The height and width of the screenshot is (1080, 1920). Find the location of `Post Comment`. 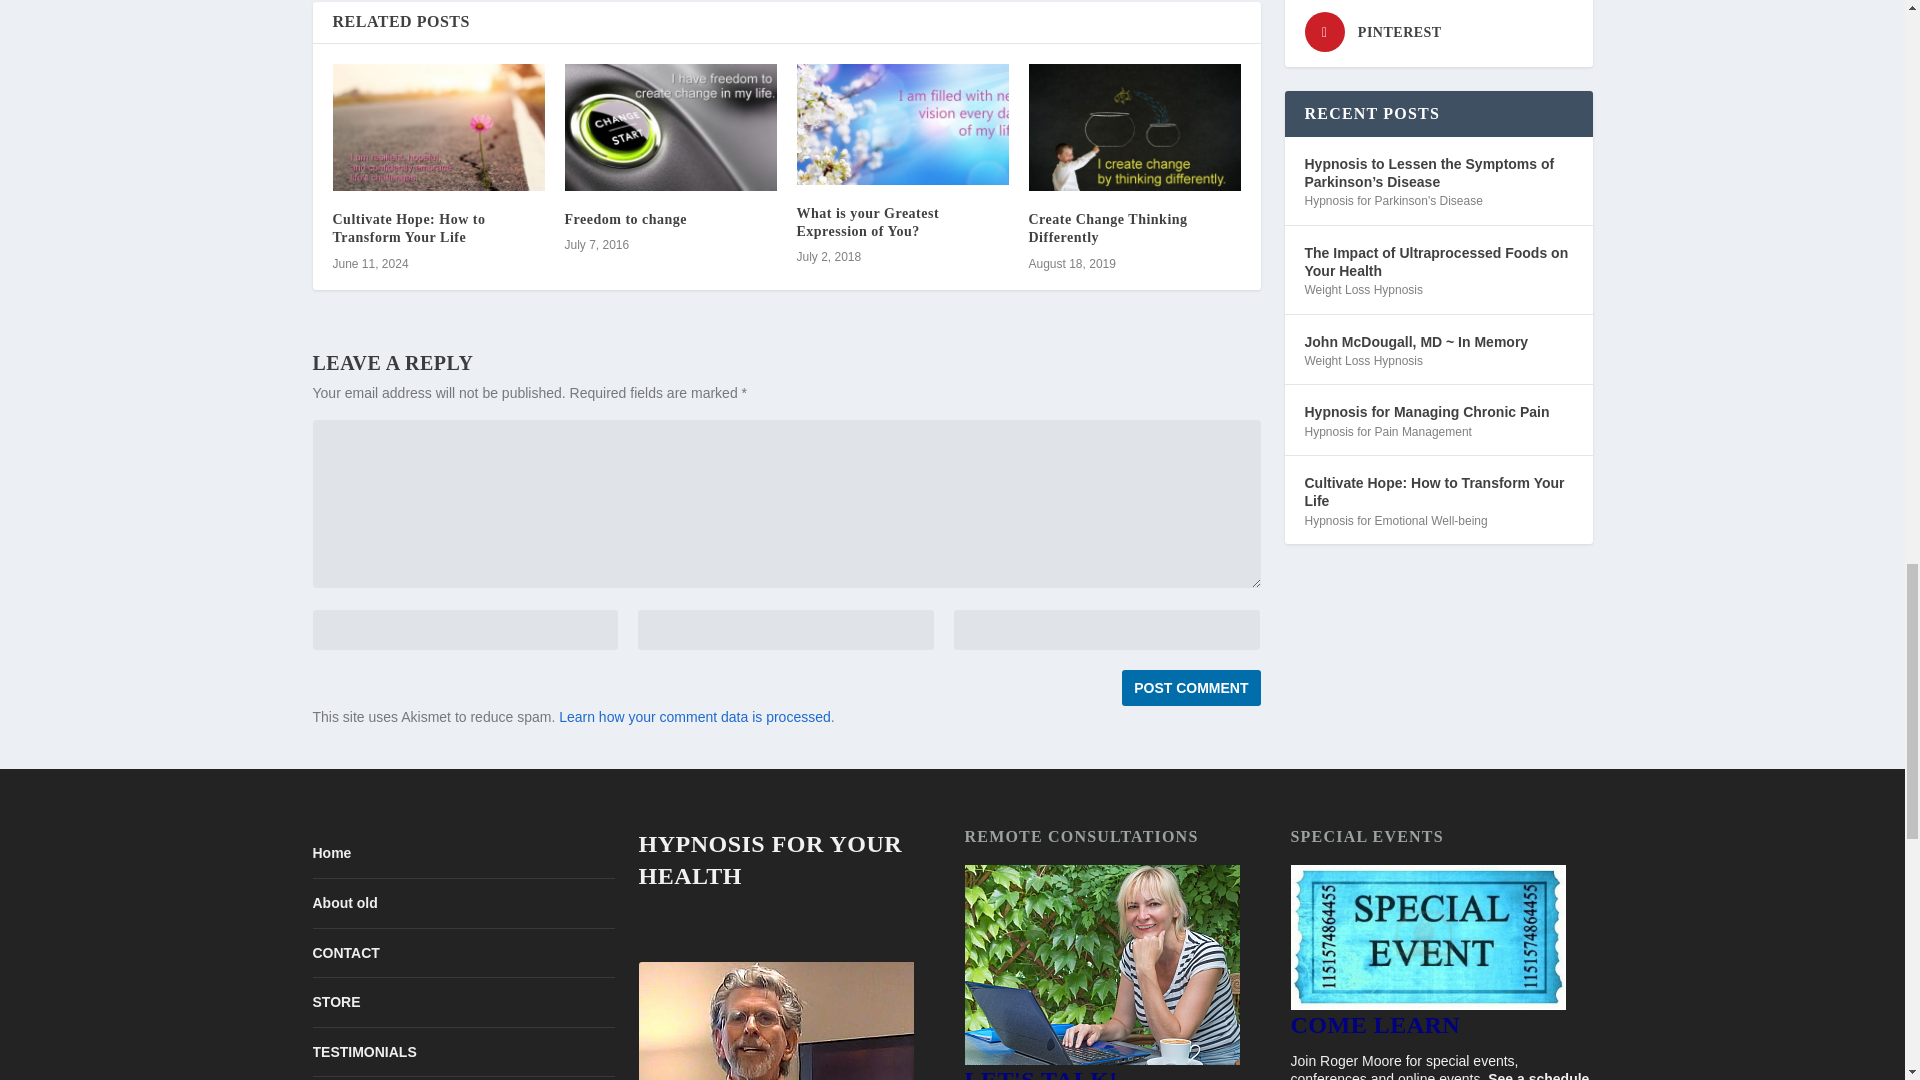

Post Comment is located at coordinates (1190, 688).